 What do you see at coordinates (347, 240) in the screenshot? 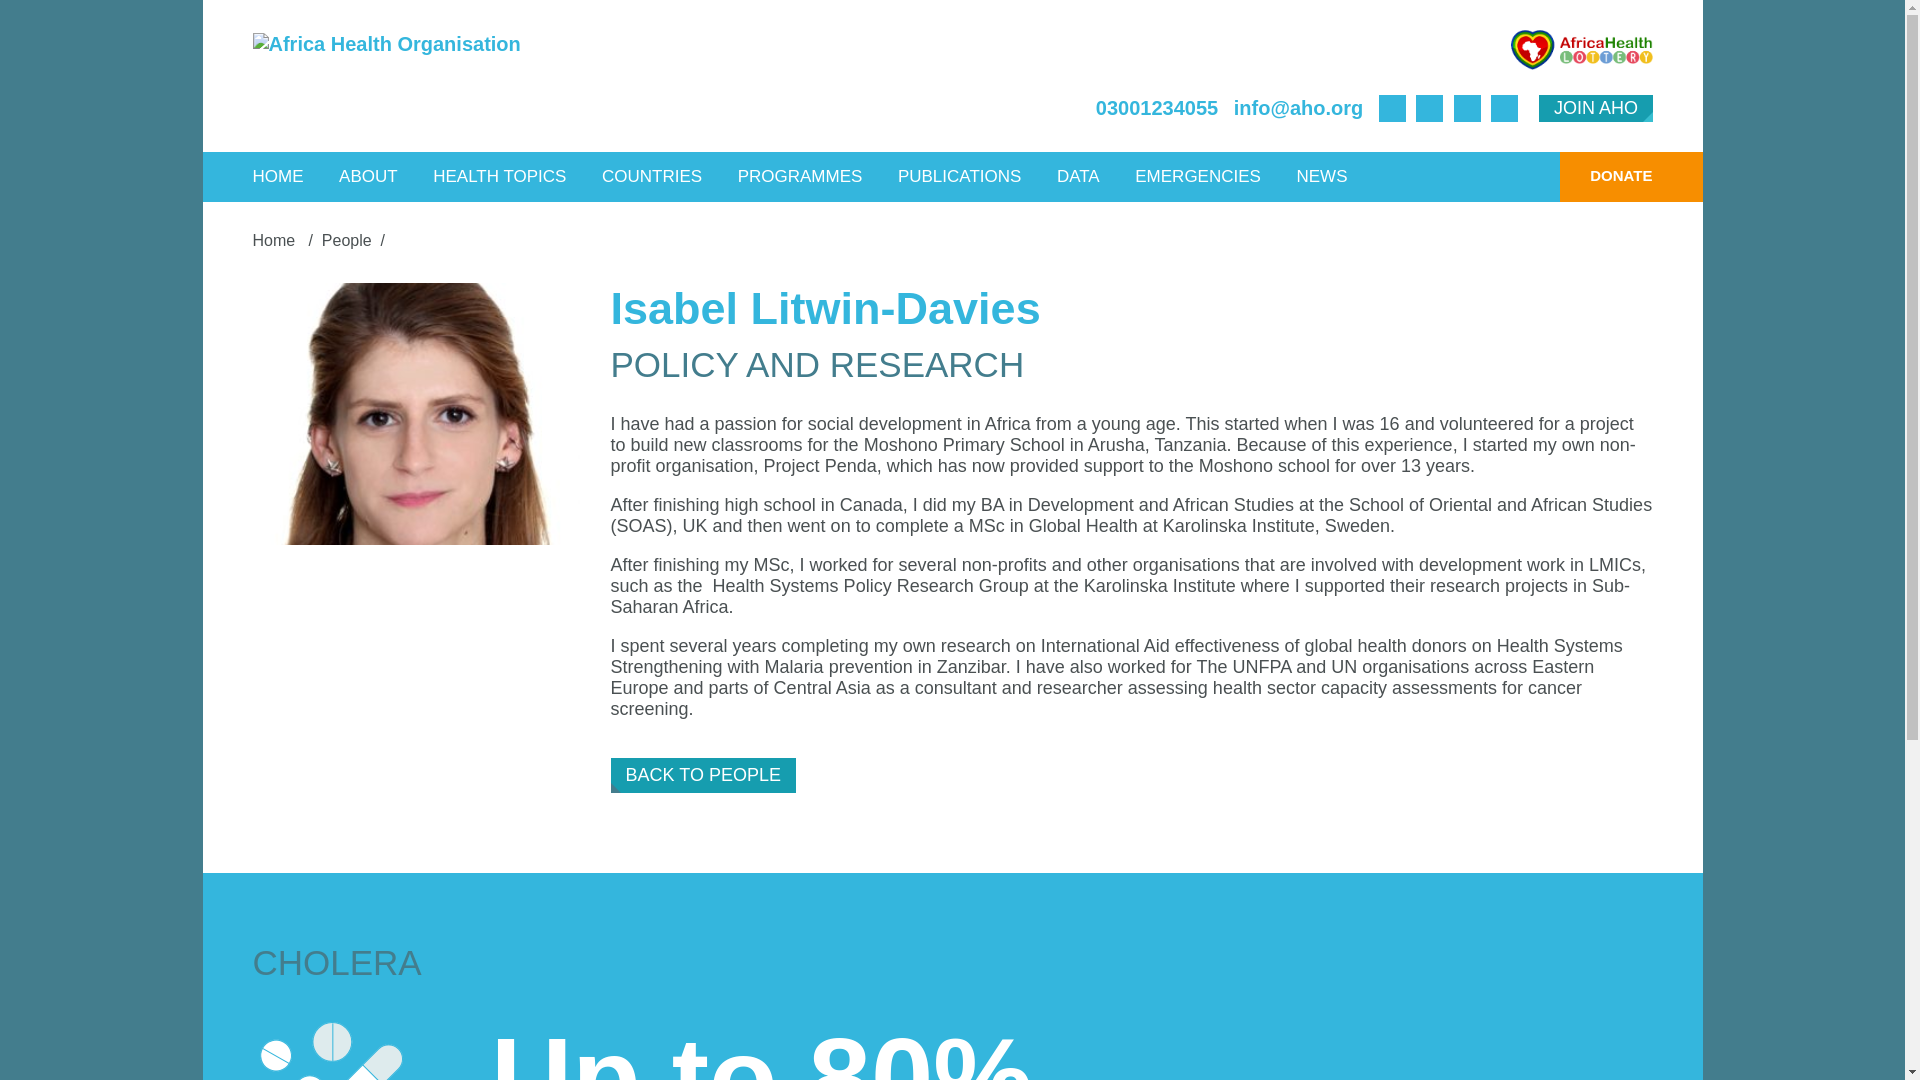
I see `People` at bounding box center [347, 240].